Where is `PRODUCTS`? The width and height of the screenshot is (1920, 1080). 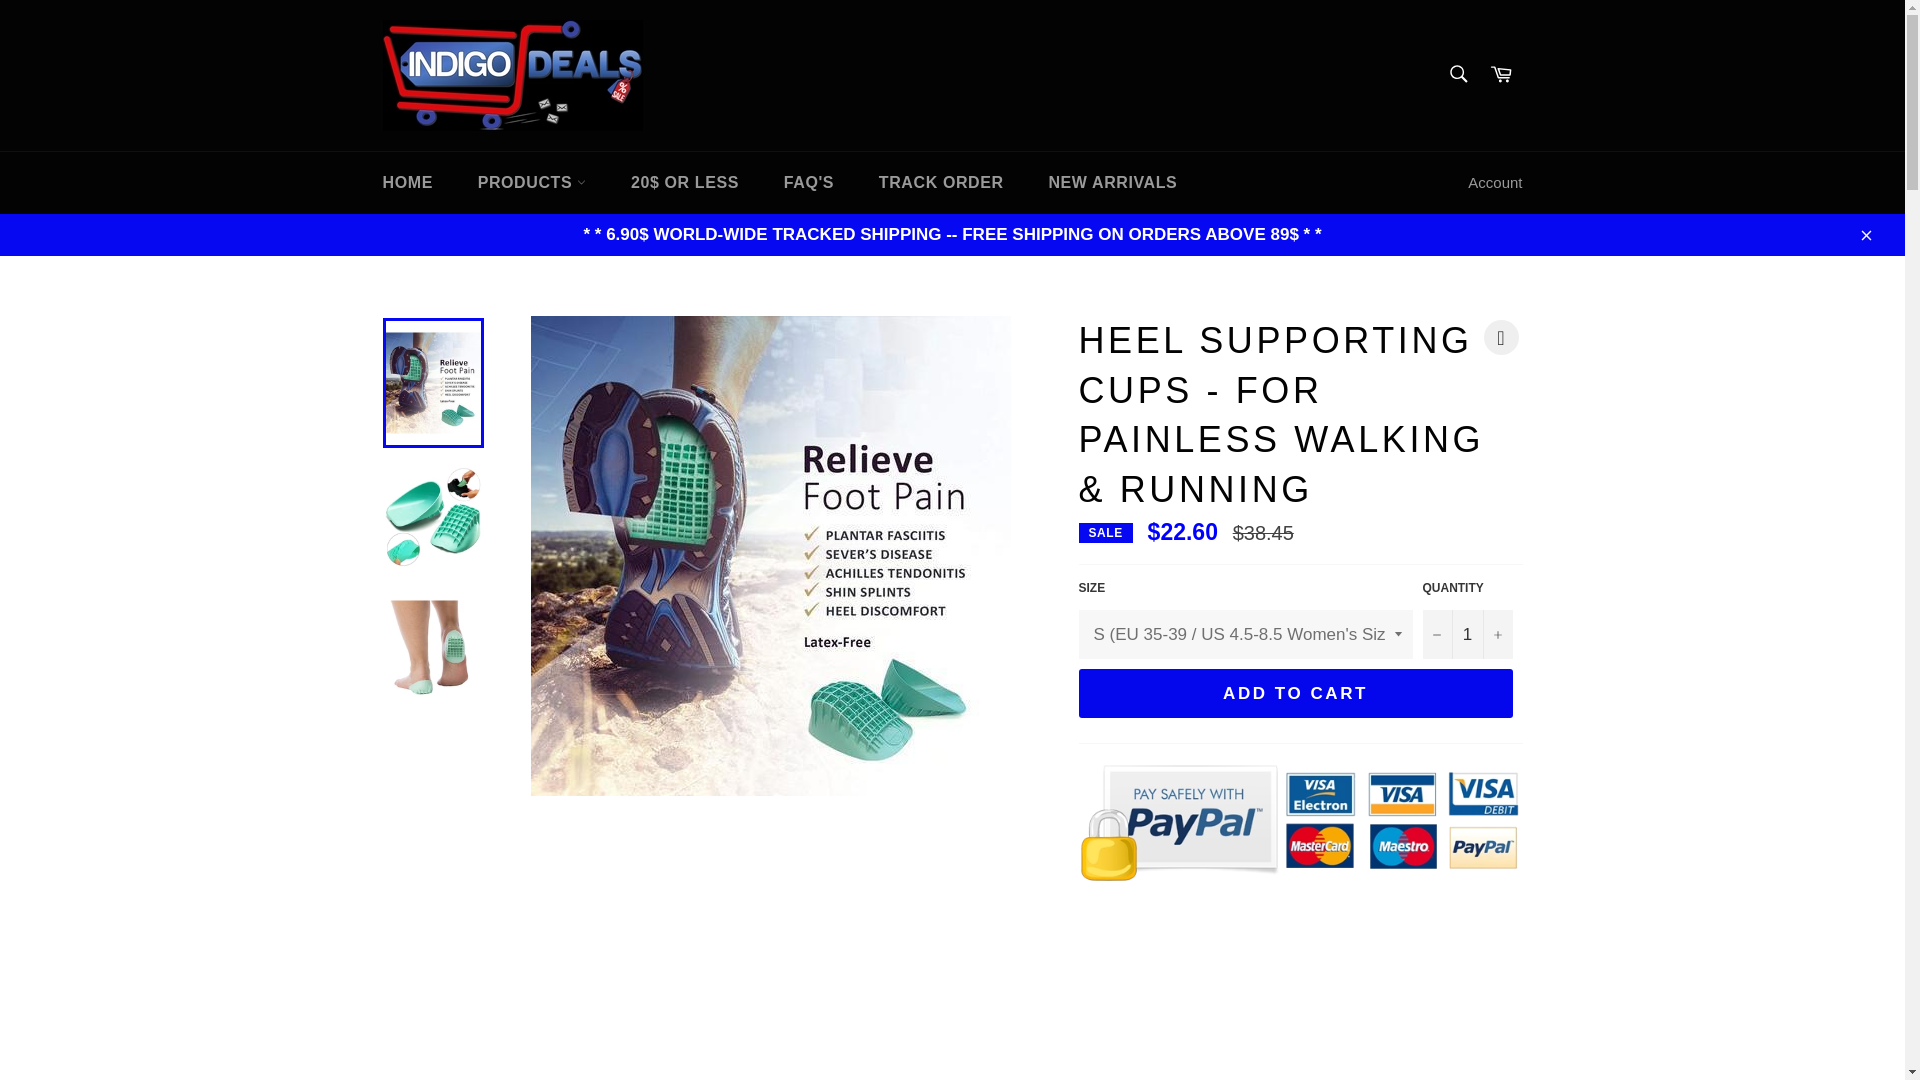
PRODUCTS is located at coordinates (532, 182).